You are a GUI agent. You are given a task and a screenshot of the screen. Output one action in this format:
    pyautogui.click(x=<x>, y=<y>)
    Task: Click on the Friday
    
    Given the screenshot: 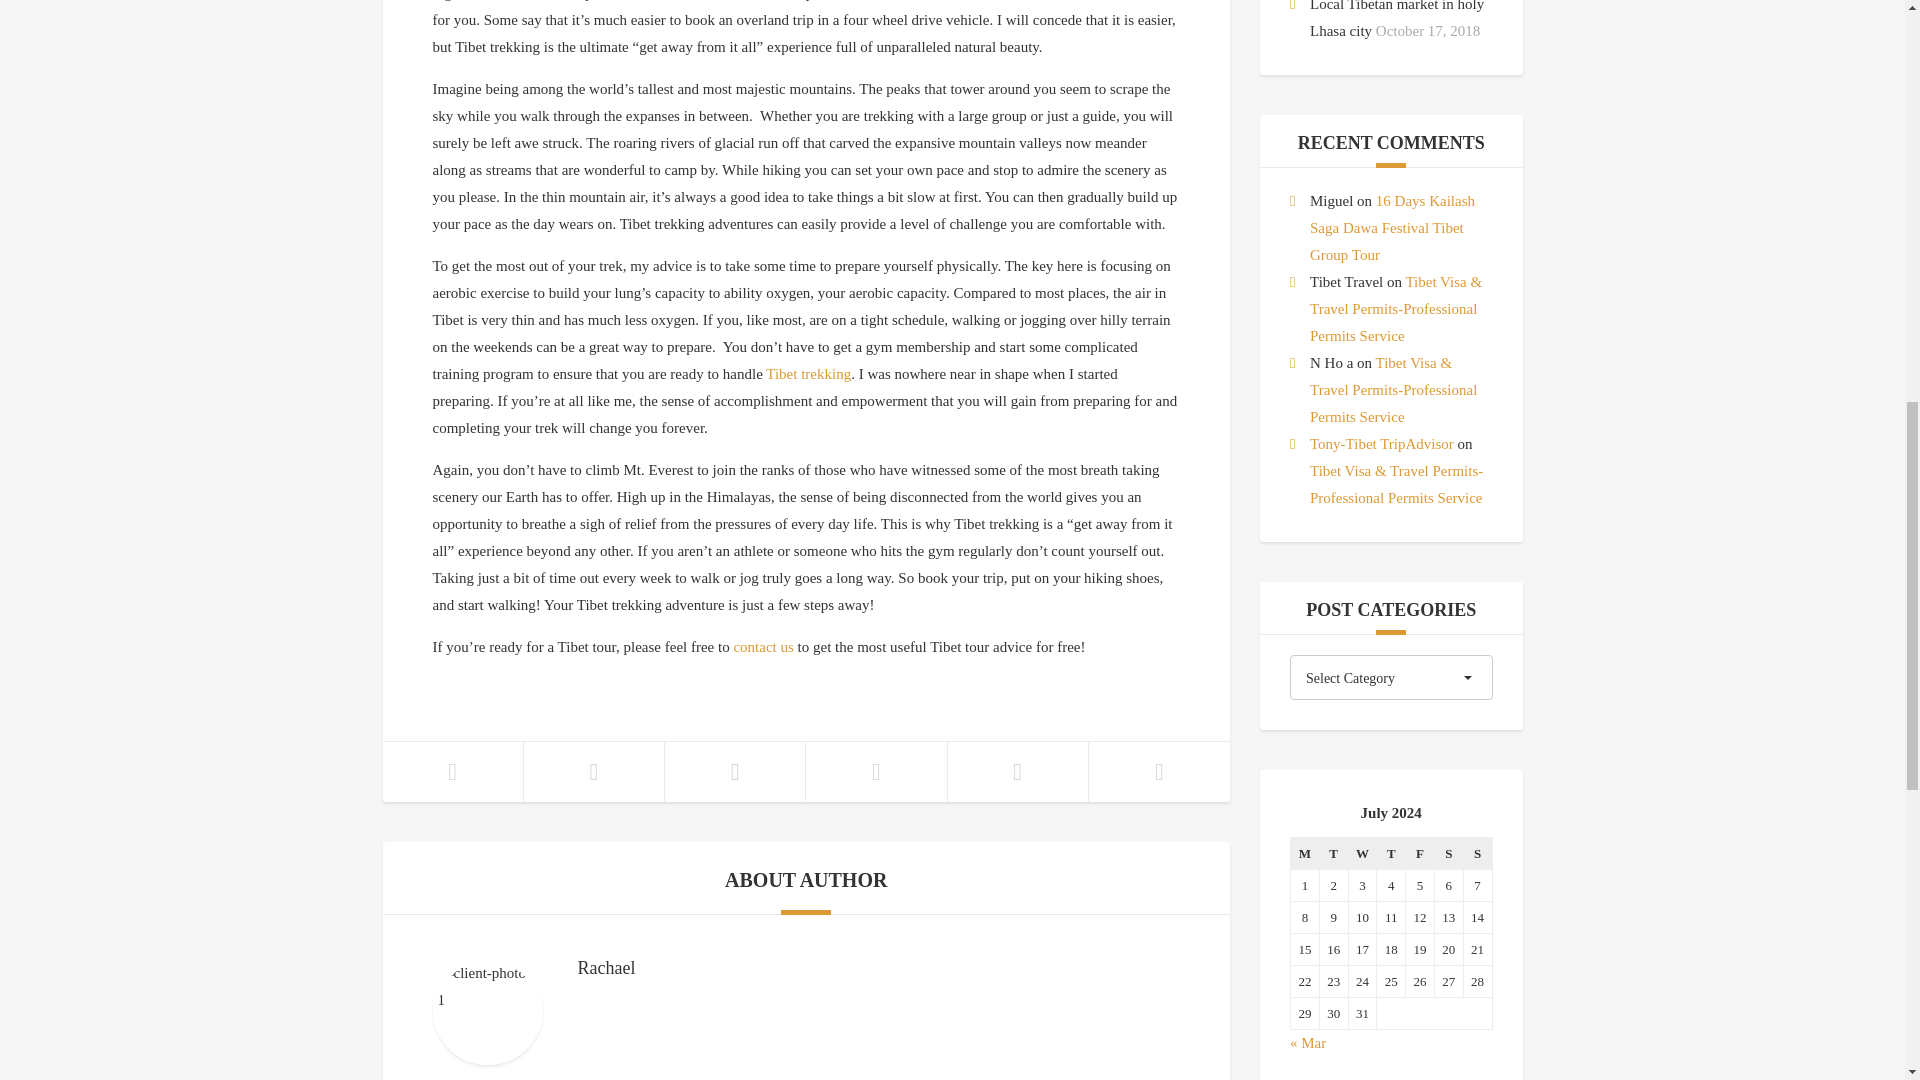 What is the action you would take?
    pyautogui.click(x=1420, y=854)
    